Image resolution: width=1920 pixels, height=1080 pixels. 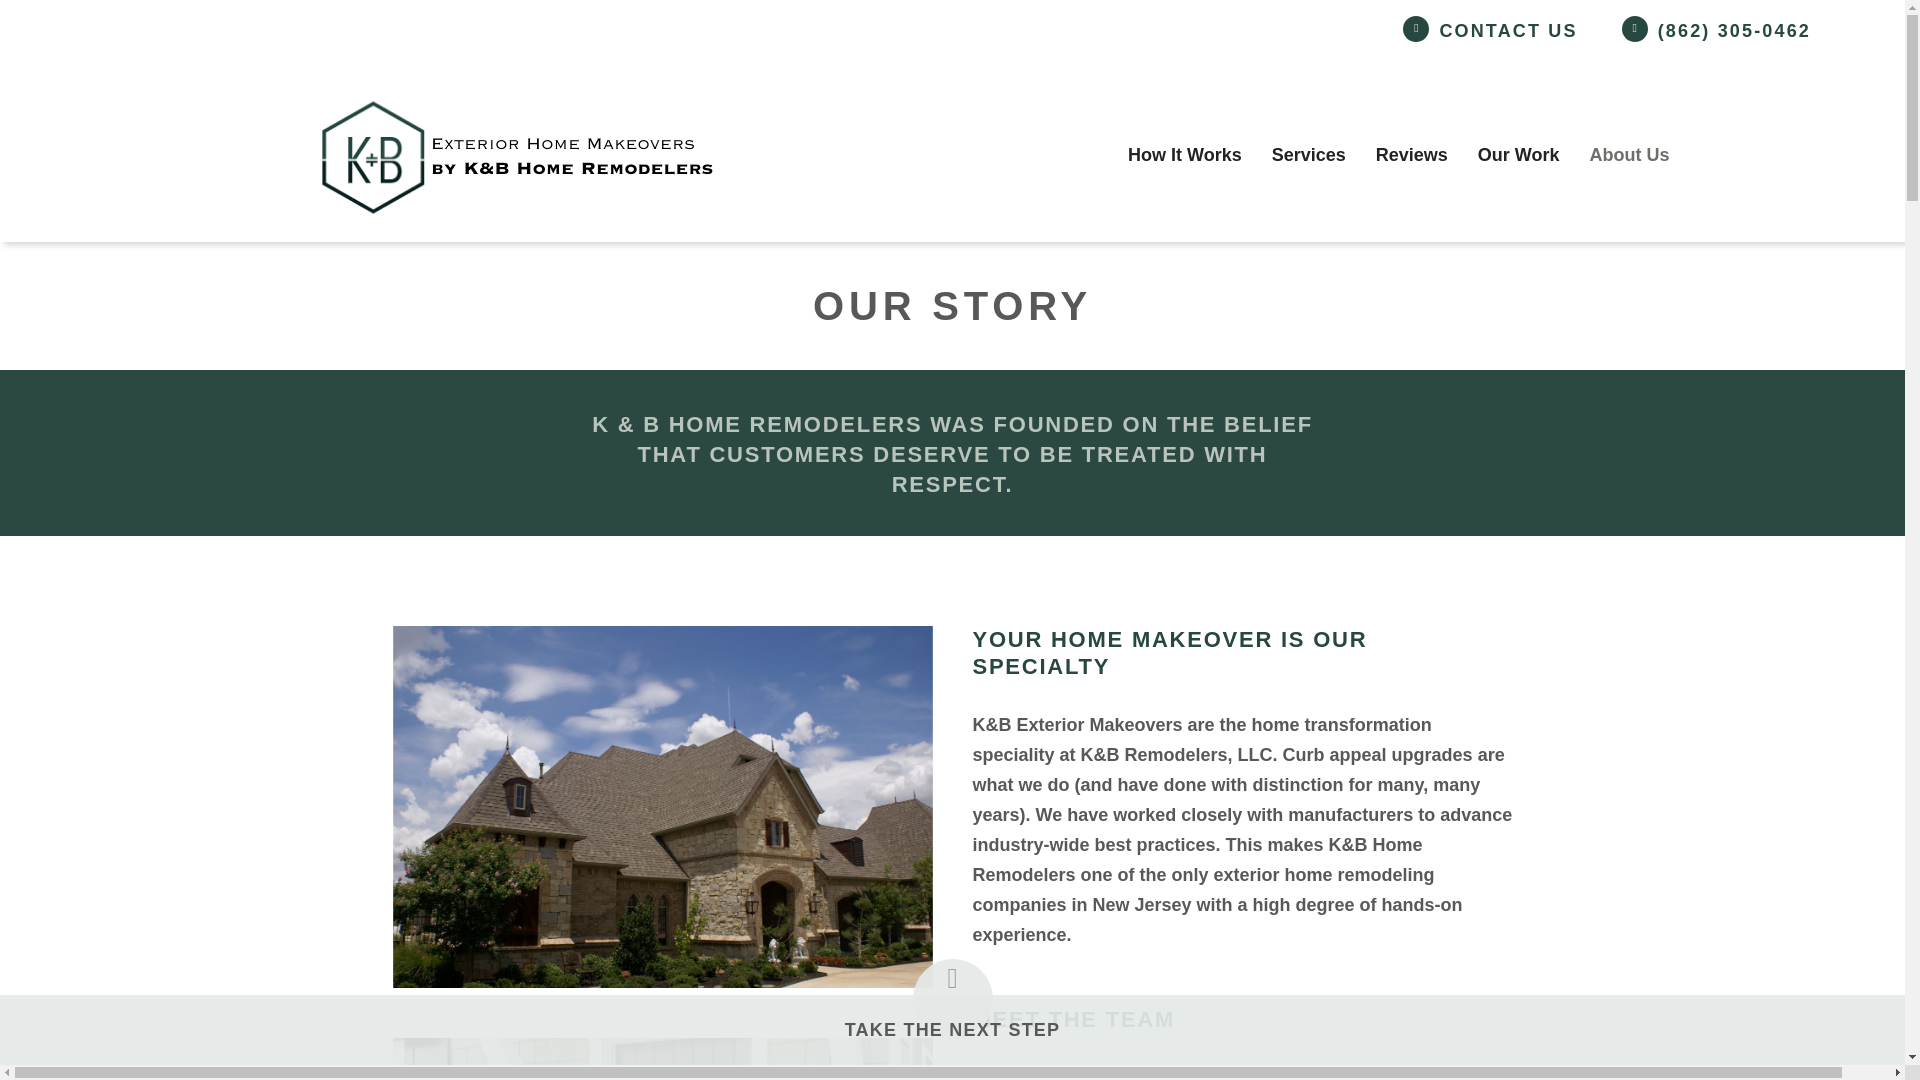 I want to click on Horacio Kusnier, so click(x=1113, y=1074).